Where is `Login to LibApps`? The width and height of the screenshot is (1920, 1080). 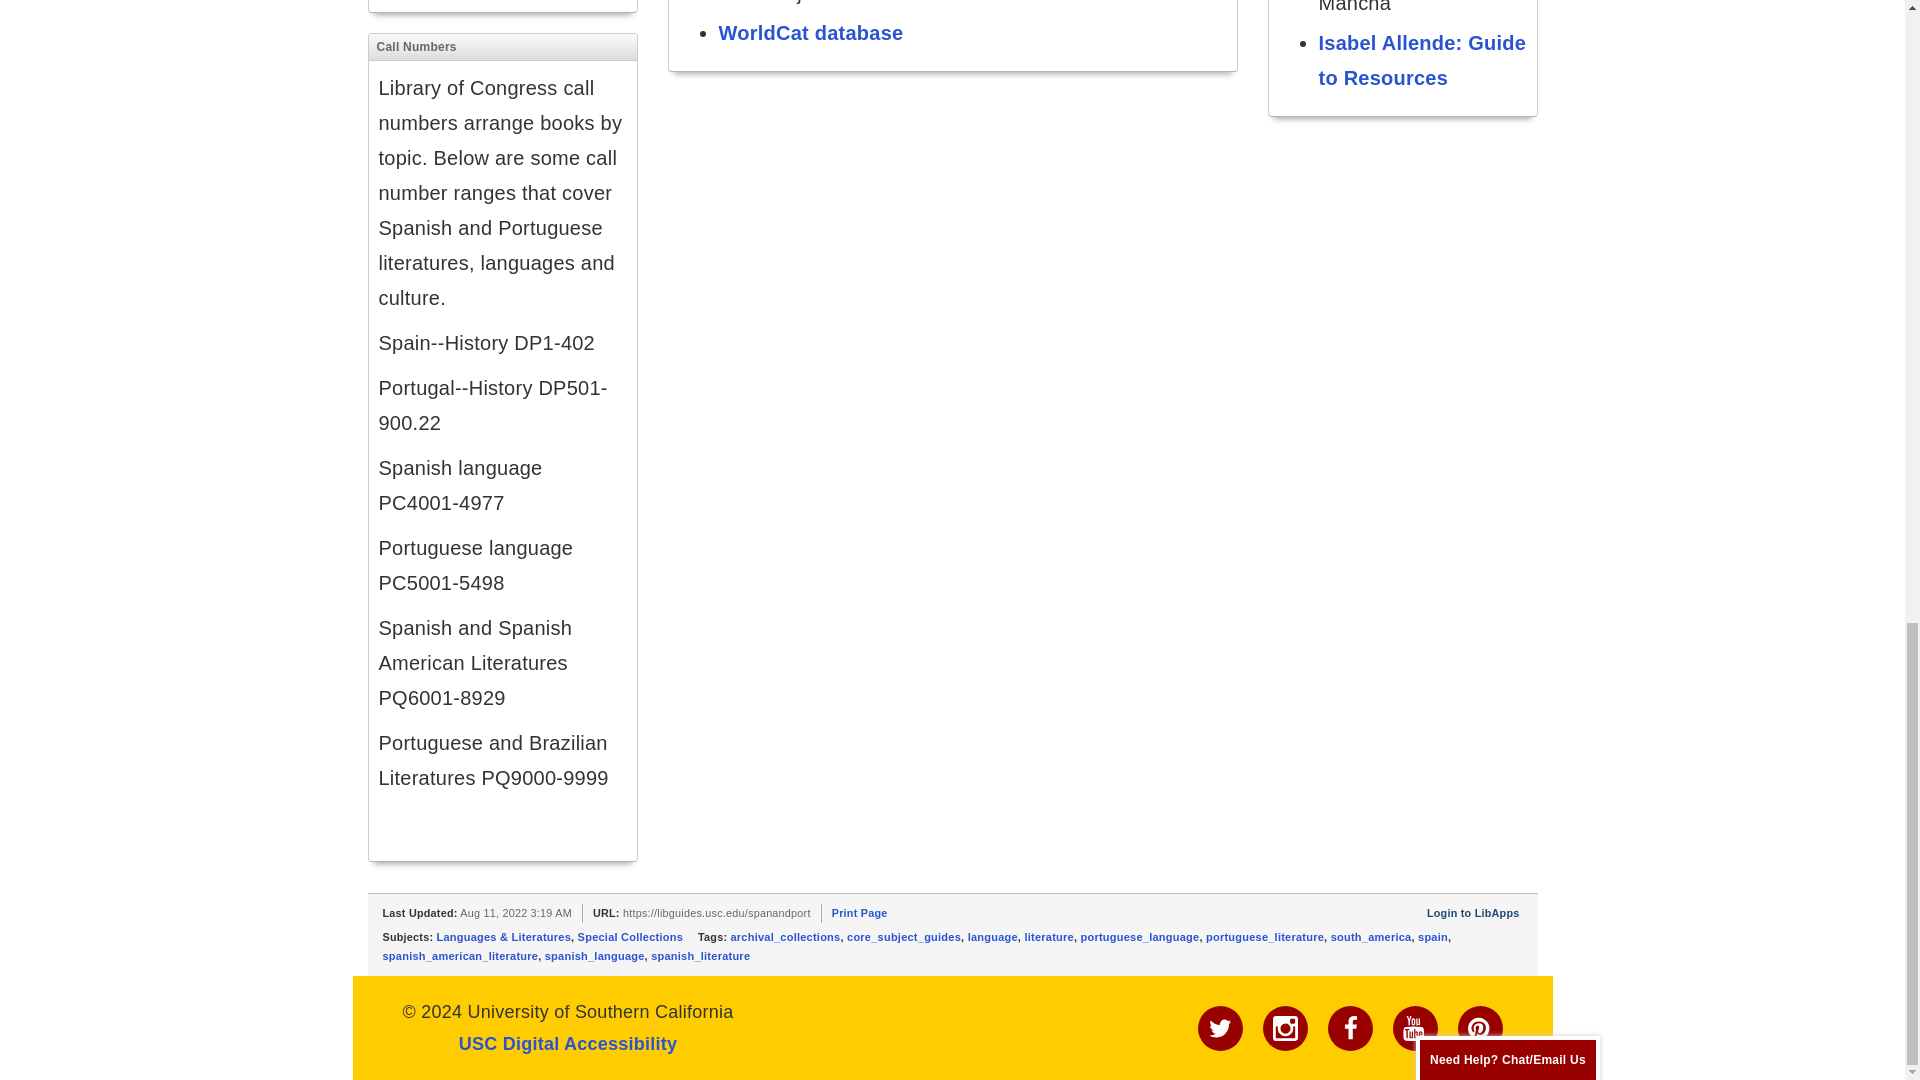
Login to LibApps is located at coordinates (1473, 913).